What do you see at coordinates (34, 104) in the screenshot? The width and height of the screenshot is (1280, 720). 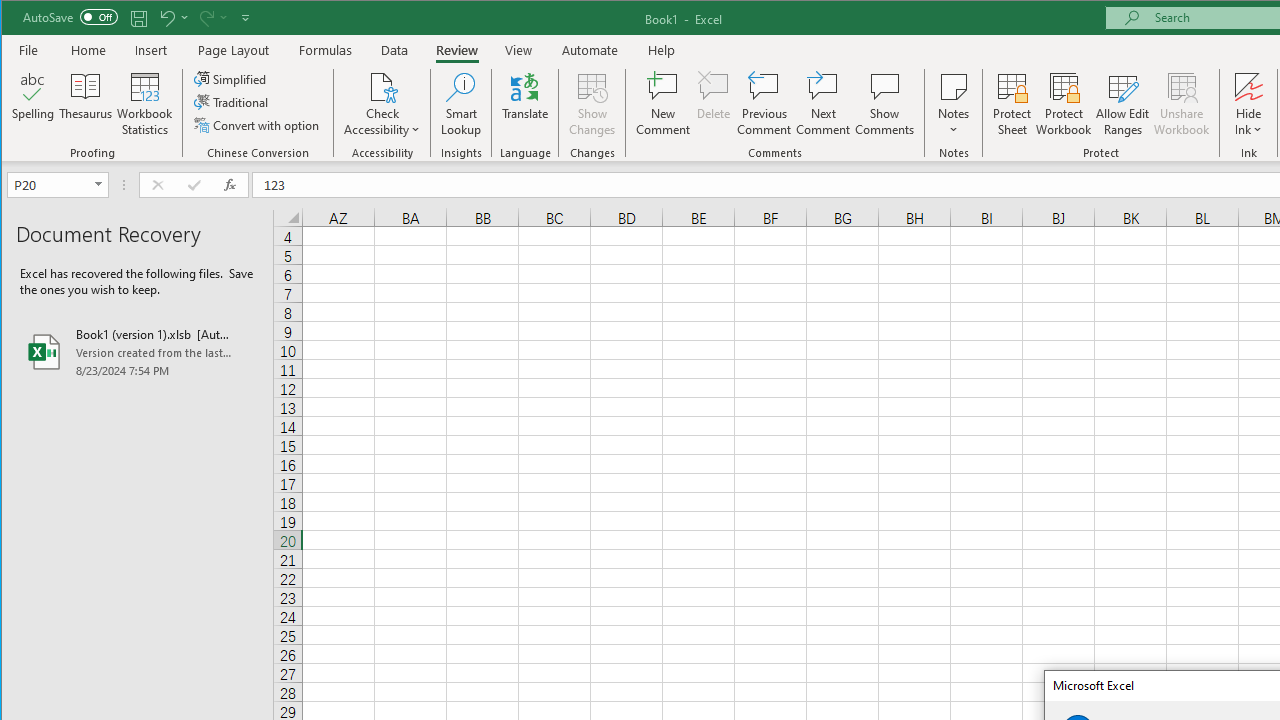 I see `Spelling...` at bounding box center [34, 104].